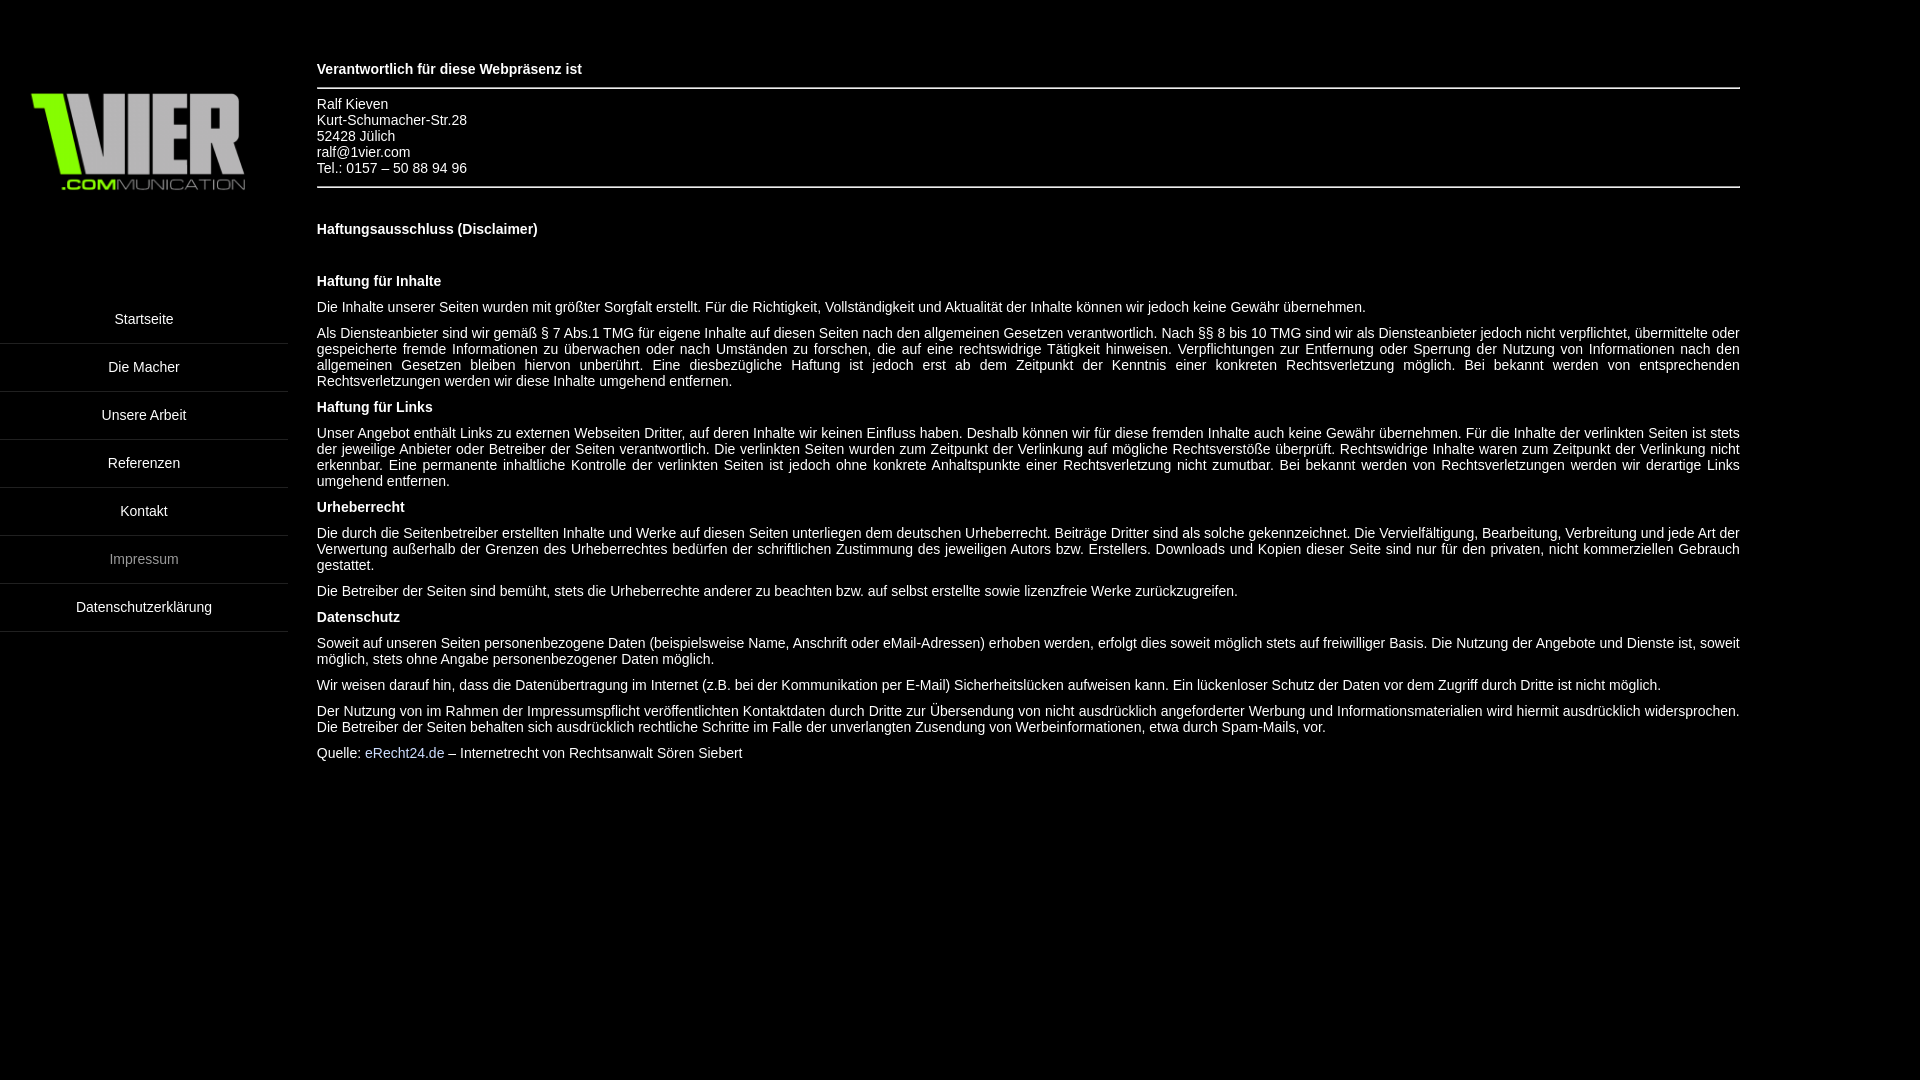  Describe the element at coordinates (144, 320) in the screenshot. I see `Startseite` at that location.